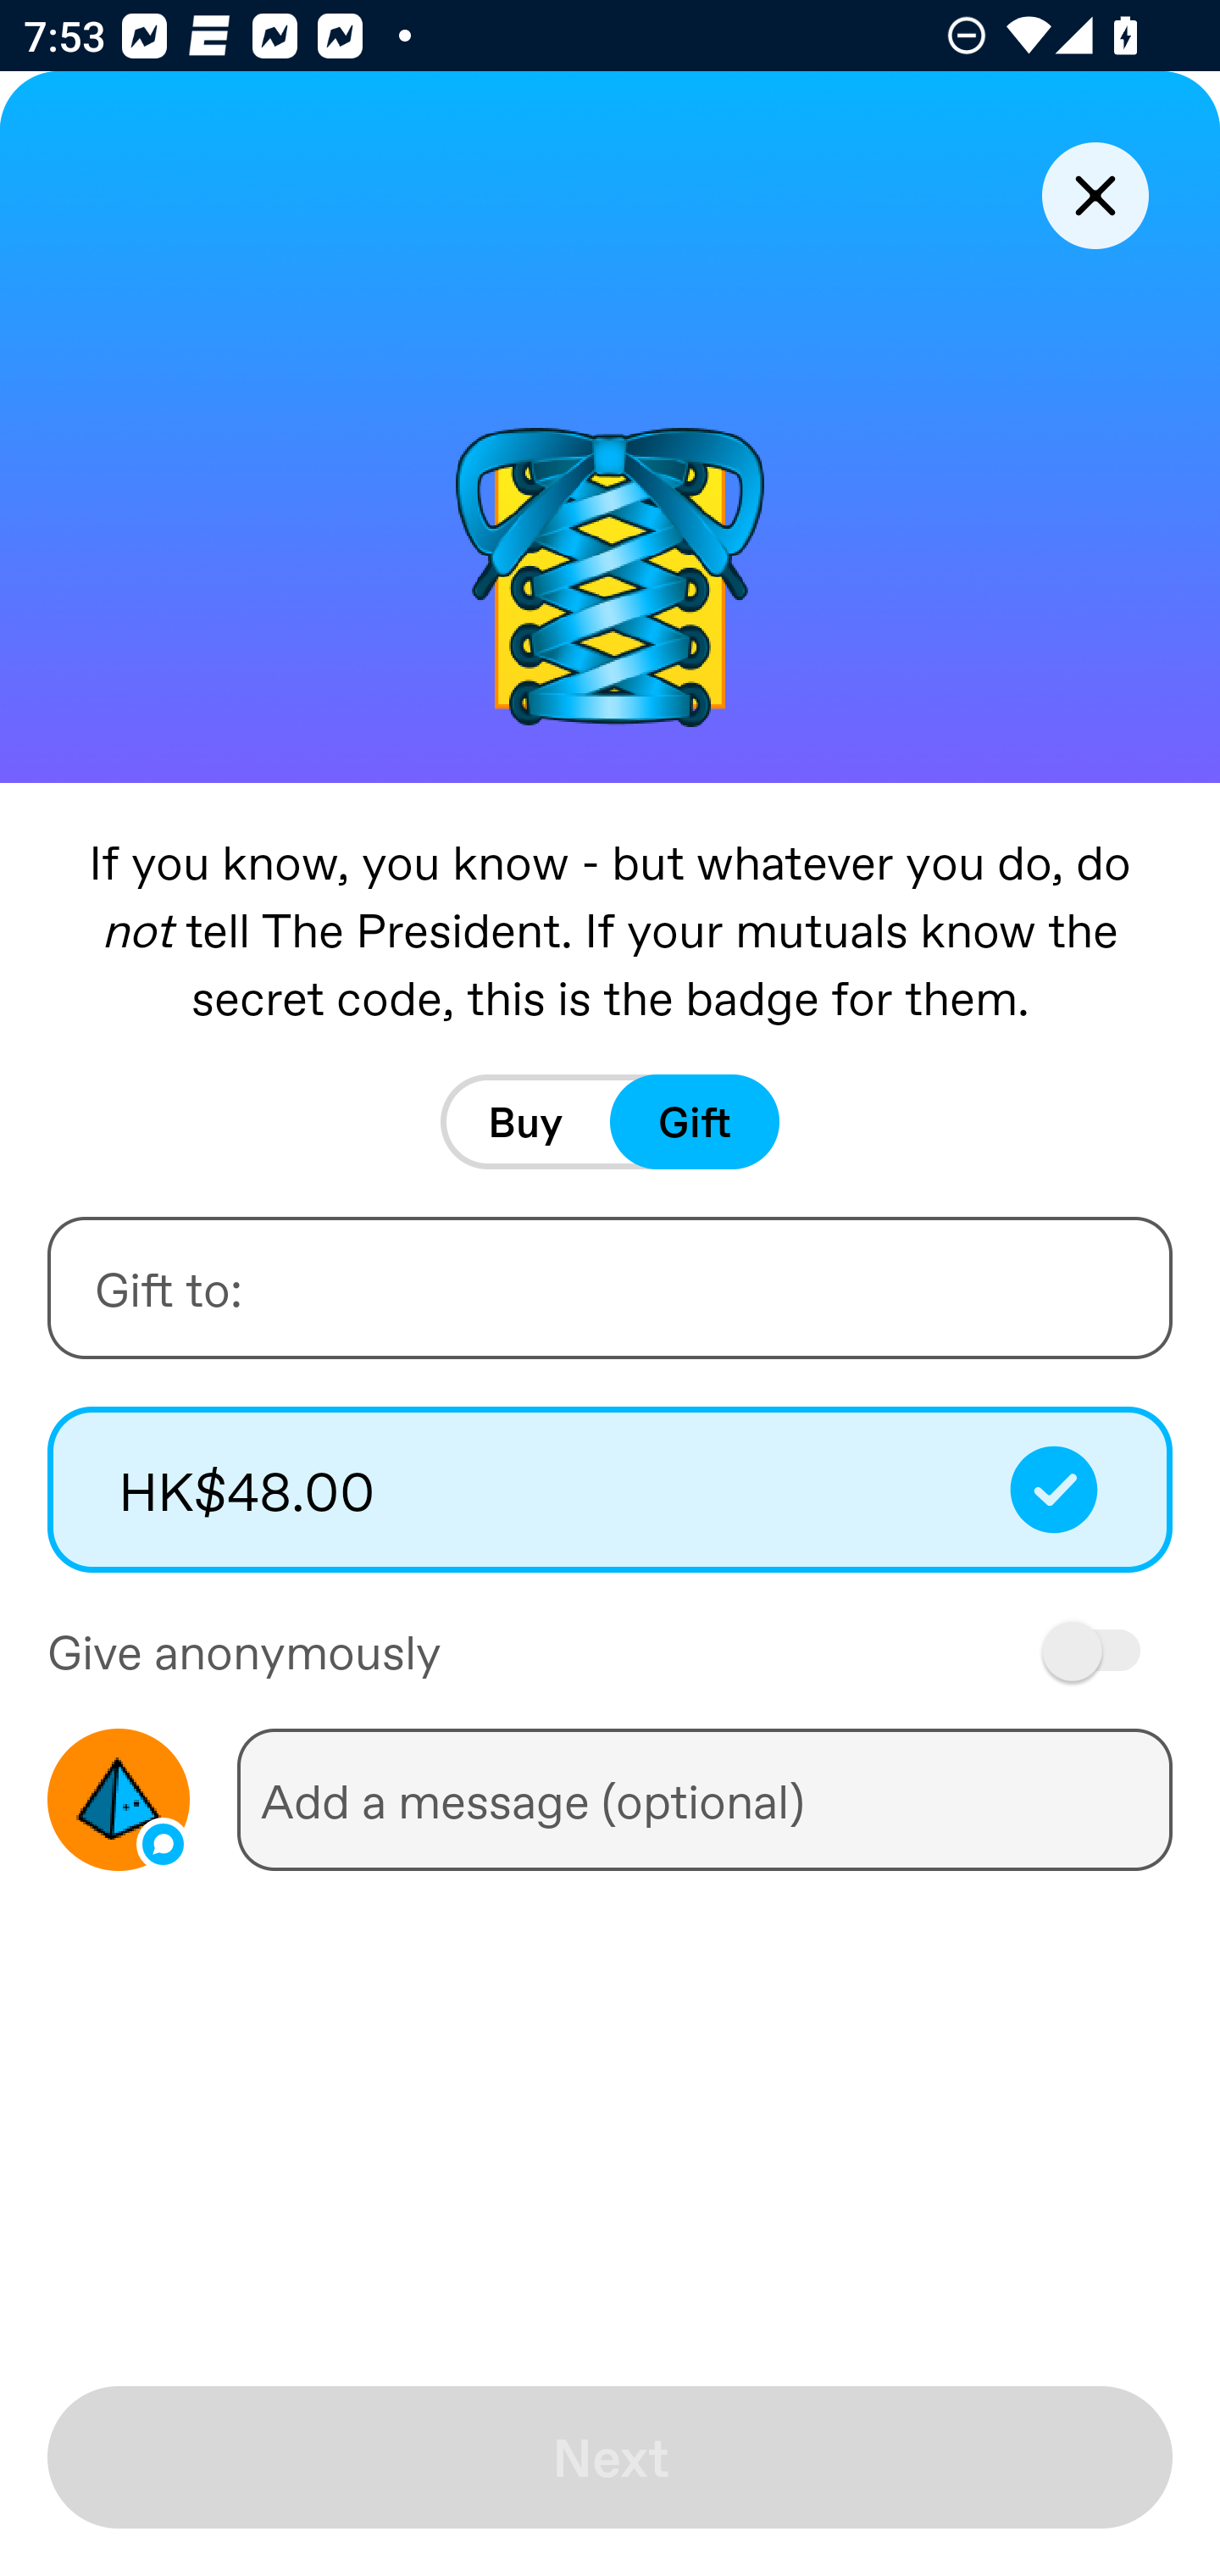  Describe the element at coordinates (610, 2457) in the screenshot. I see `Next` at that location.